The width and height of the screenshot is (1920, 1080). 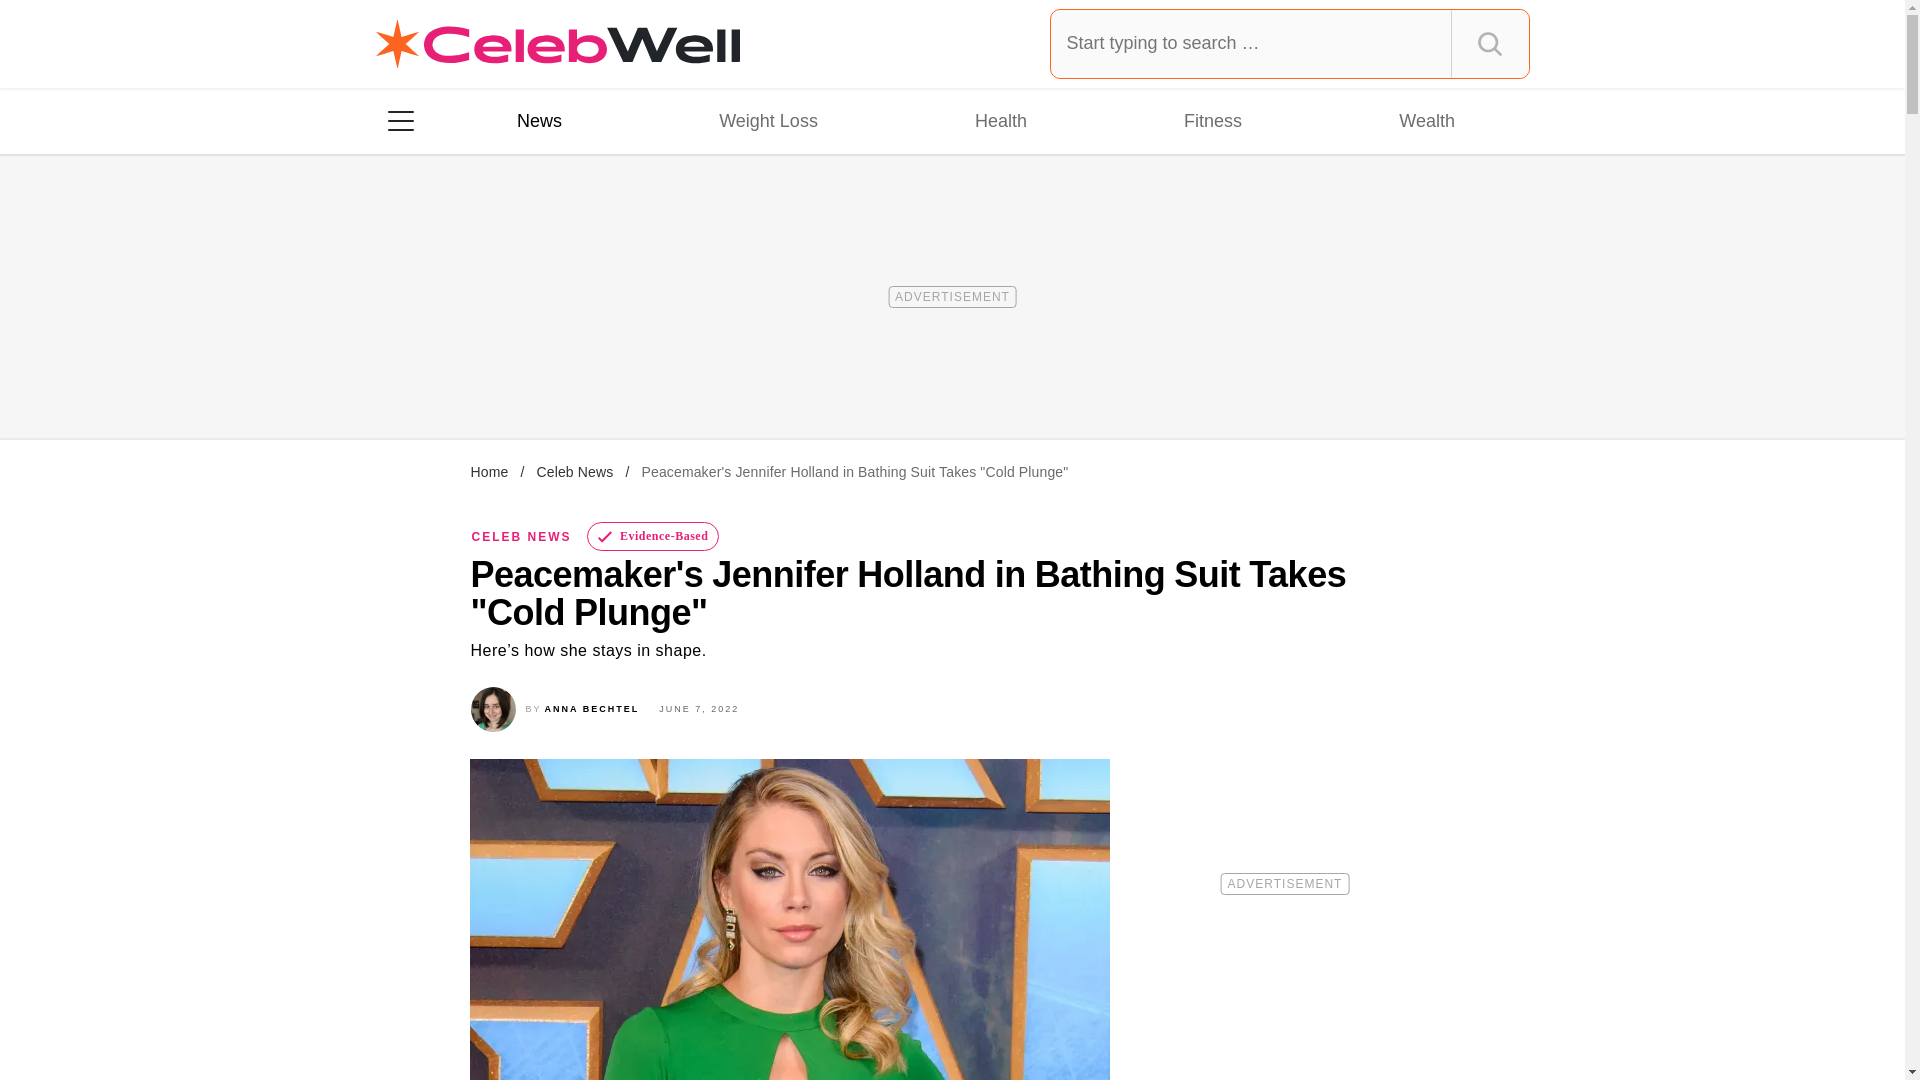 I want to click on Weight Loss, so click(x=768, y=120).